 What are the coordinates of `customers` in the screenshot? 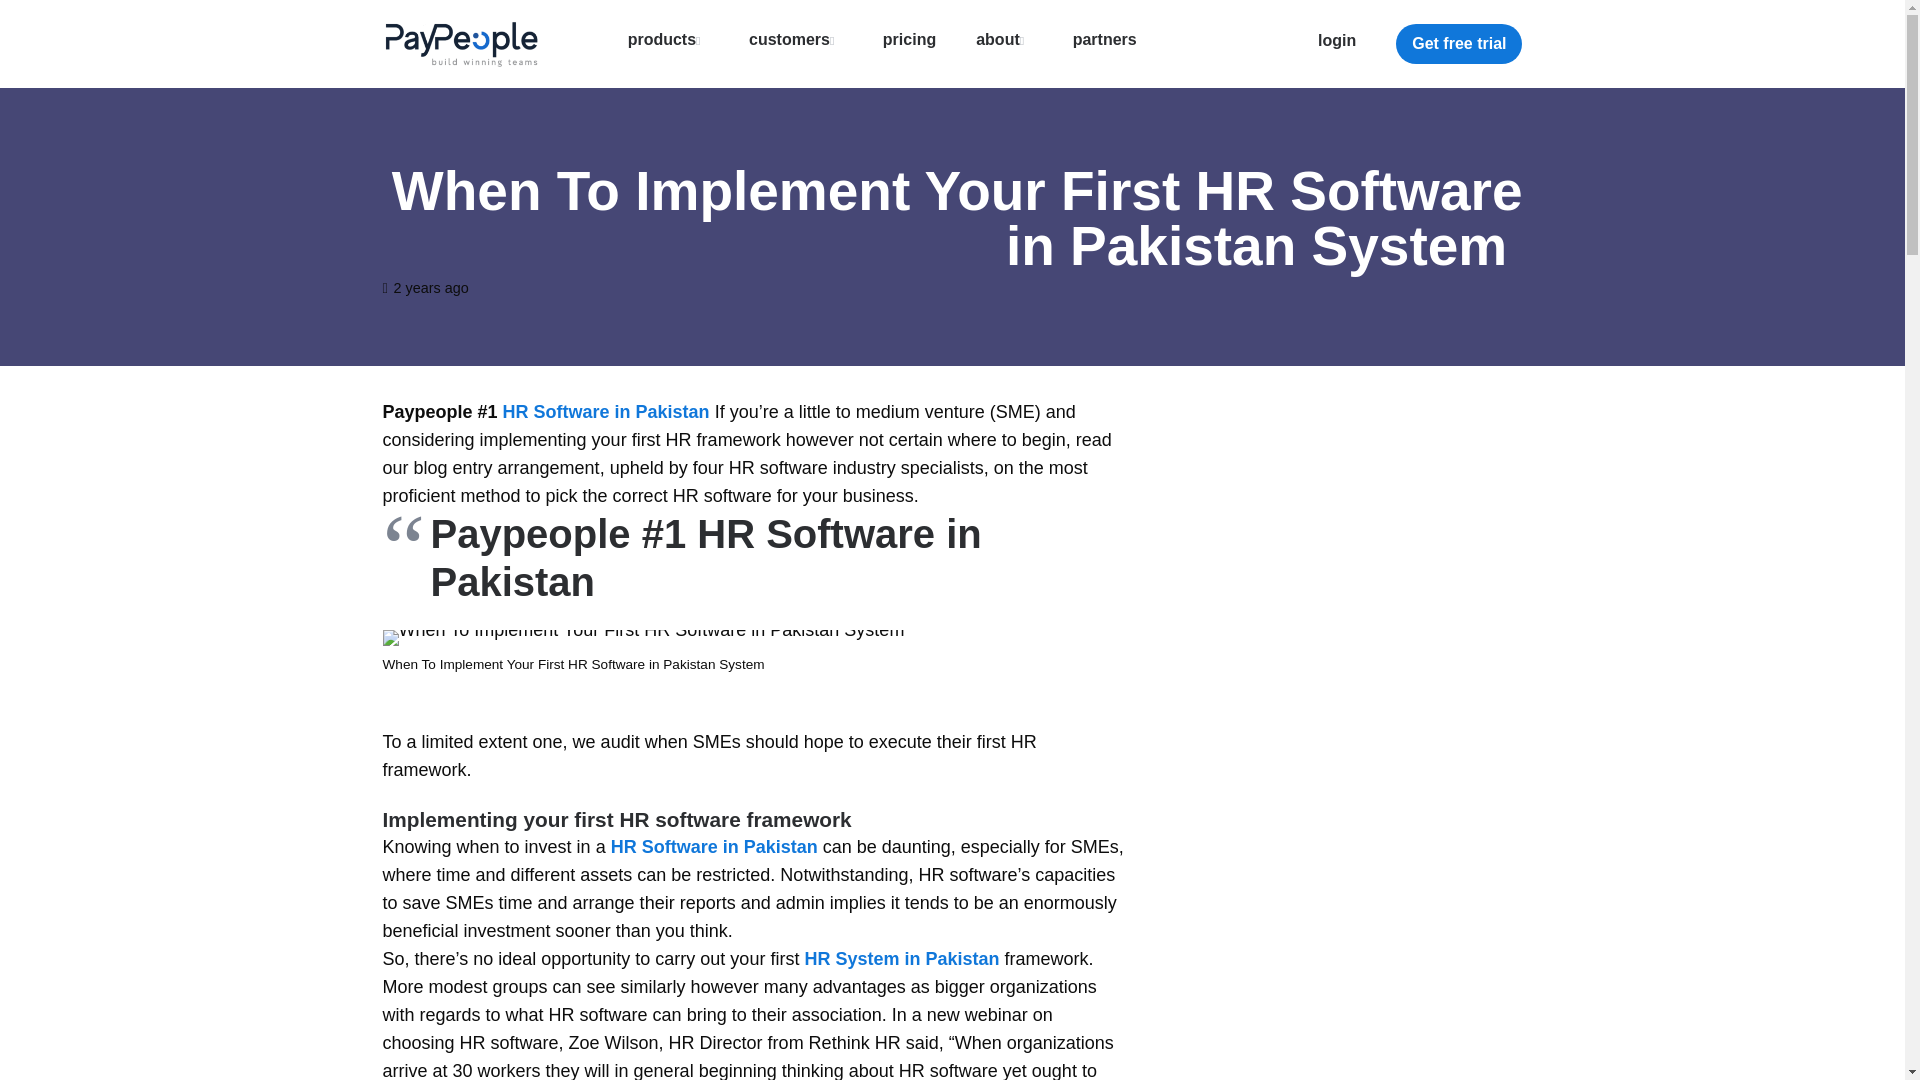 It's located at (795, 40).